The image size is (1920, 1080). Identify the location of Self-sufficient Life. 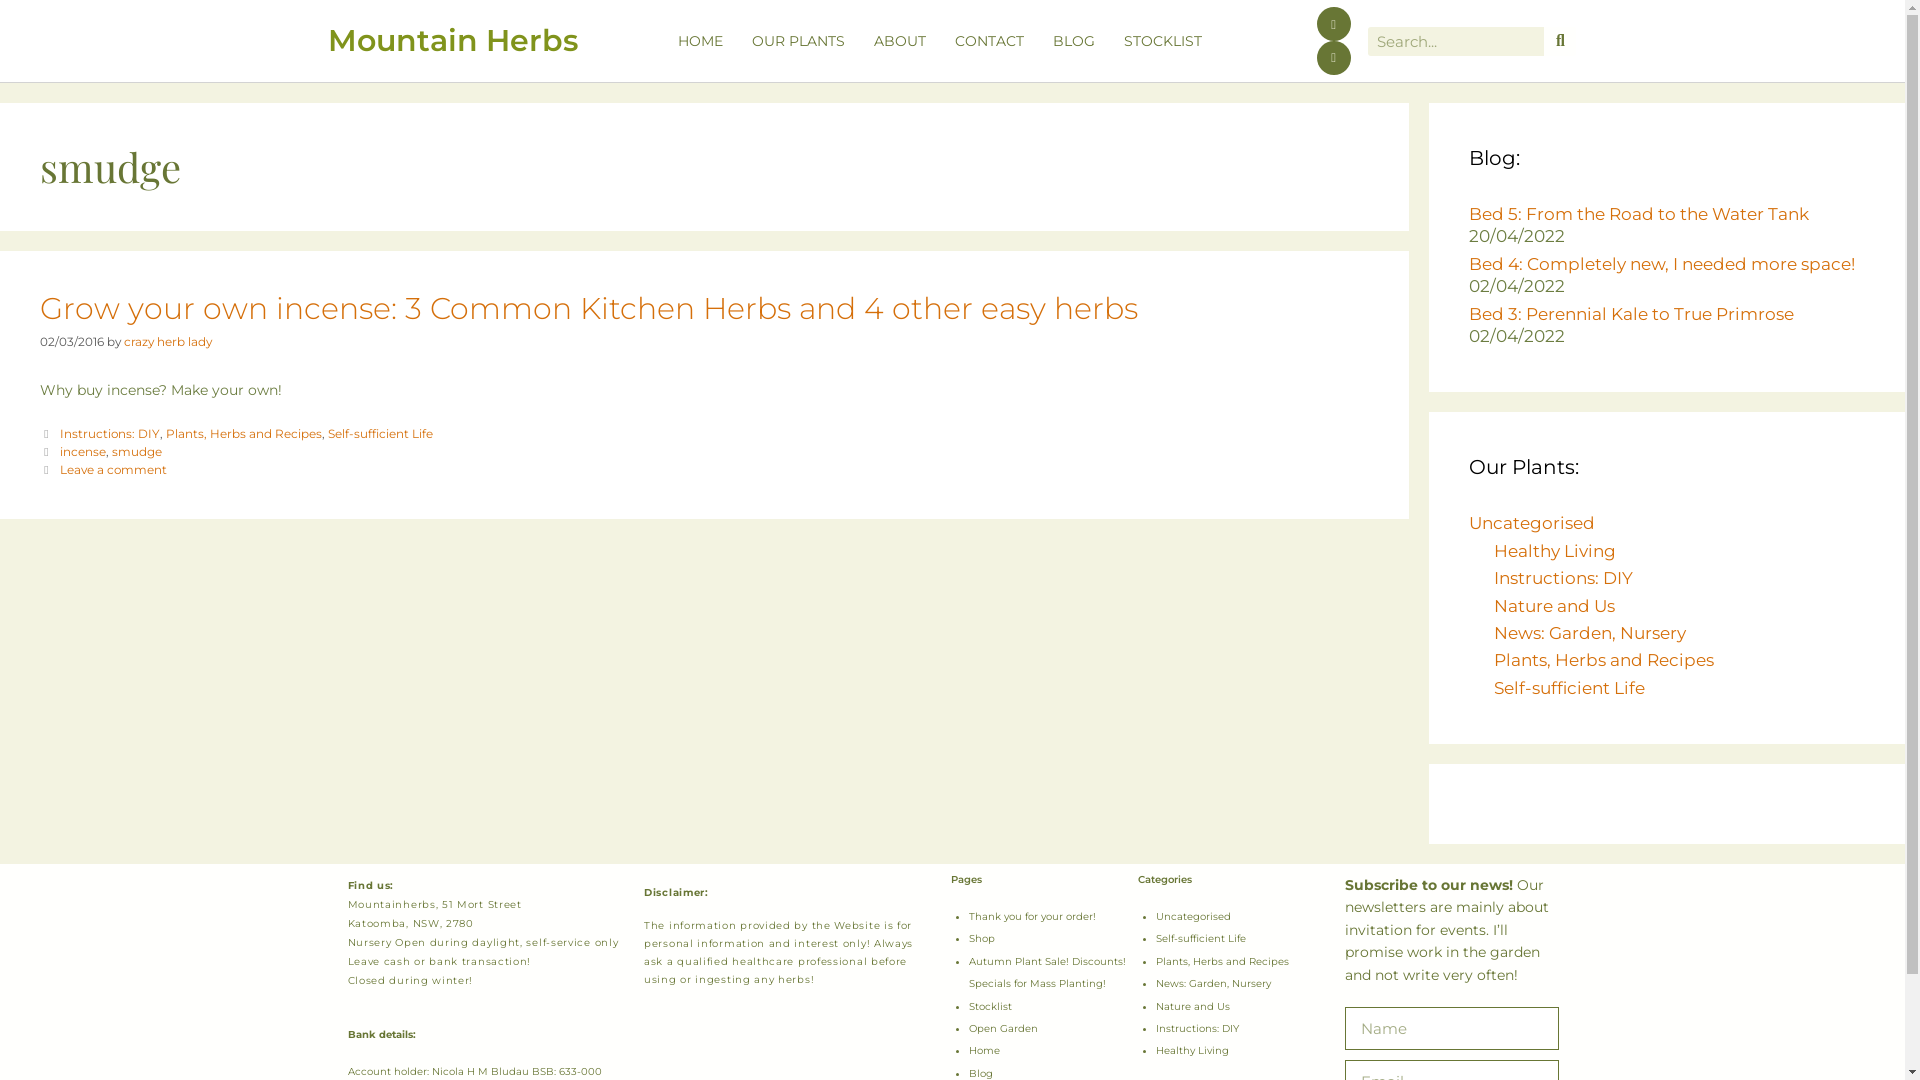
(1570, 688).